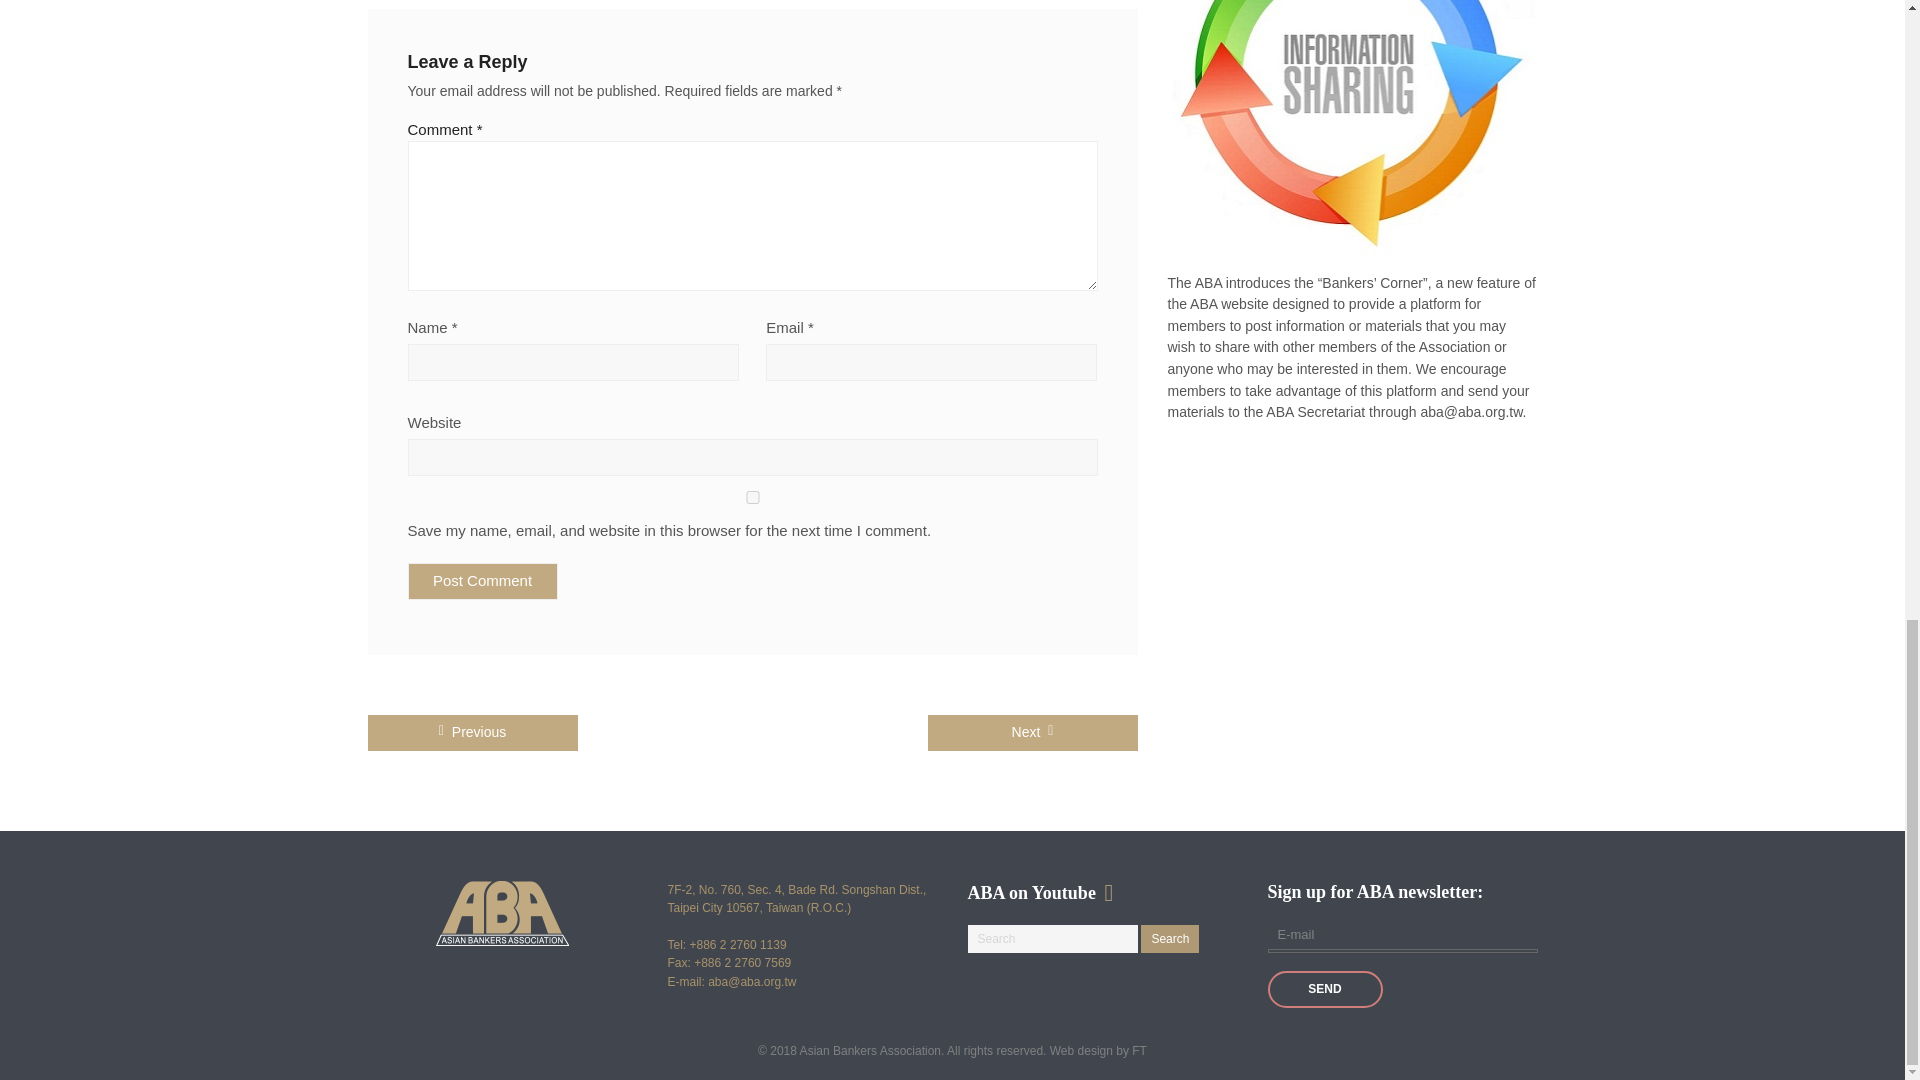 The height and width of the screenshot is (1080, 1920). I want to click on Previous, so click(472, 732).